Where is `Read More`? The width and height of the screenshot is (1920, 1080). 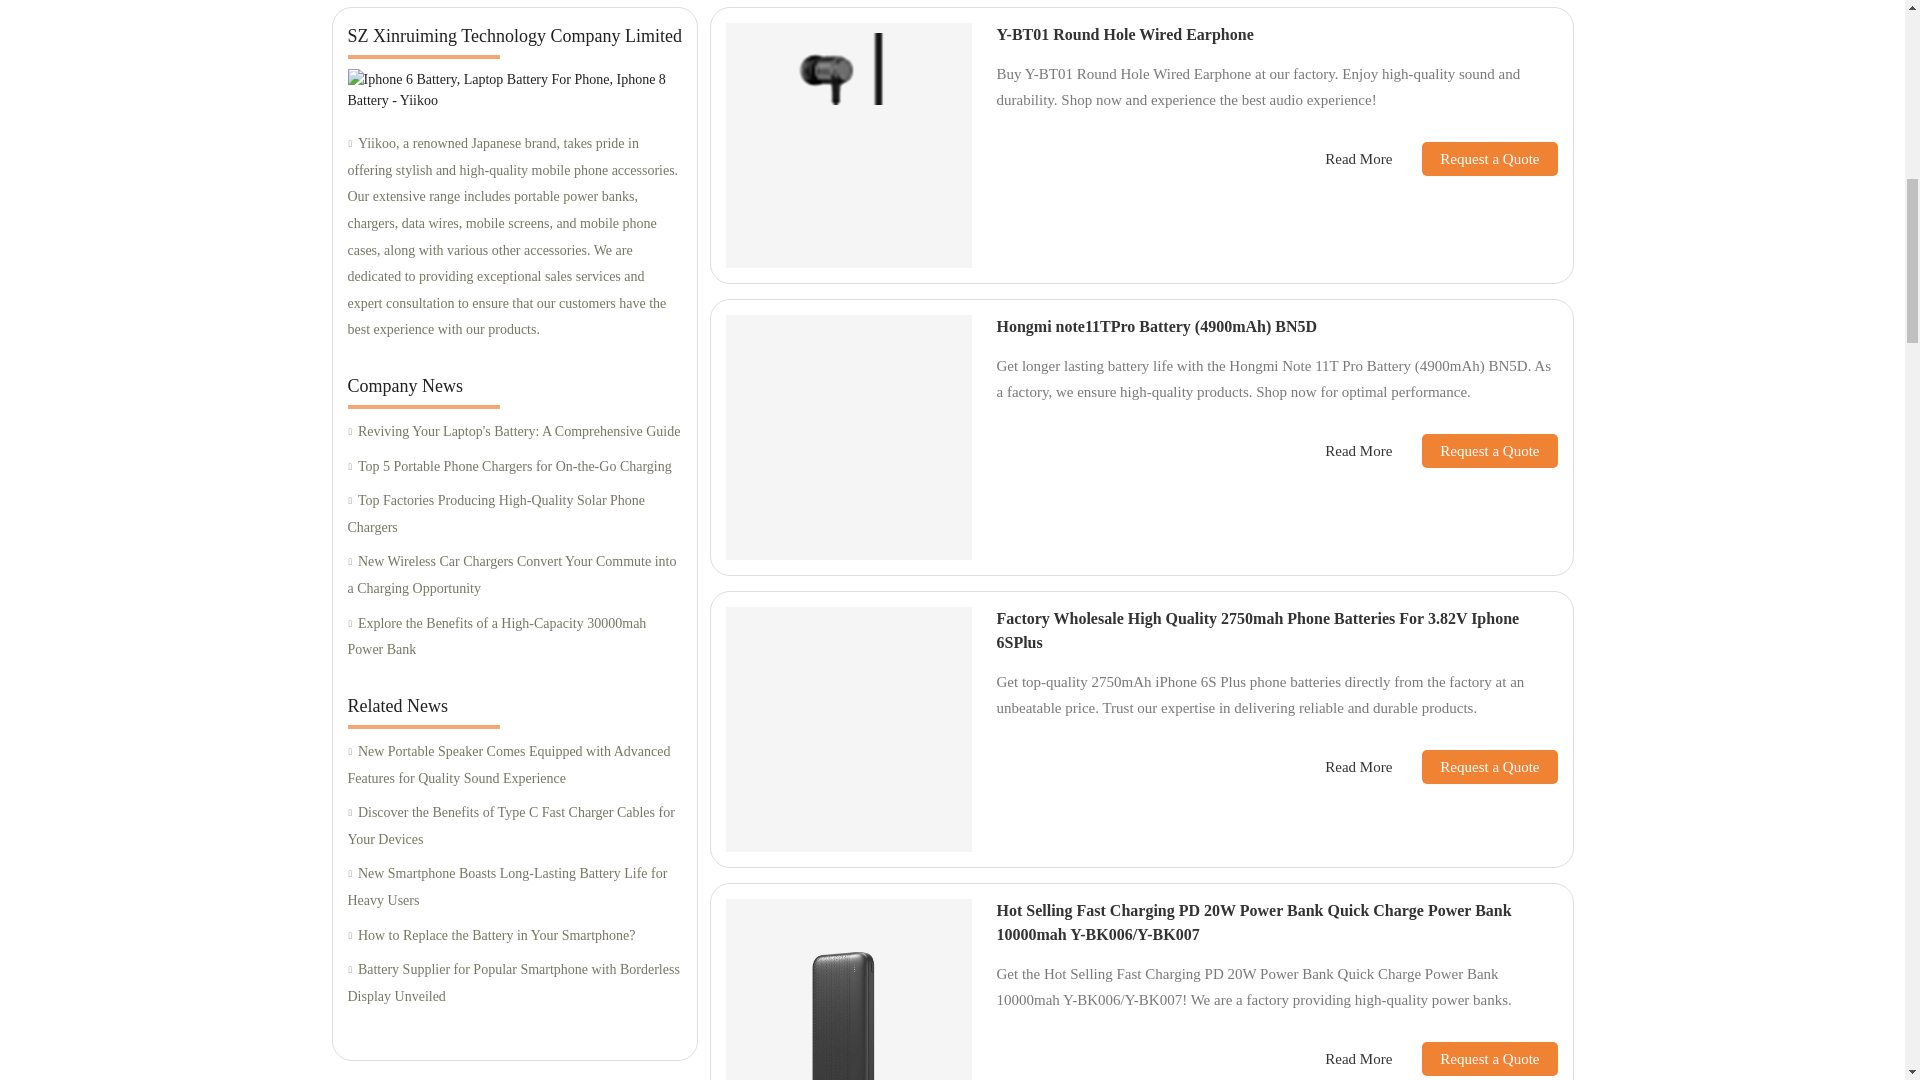 Read More is located at coordinates (1358, 158).